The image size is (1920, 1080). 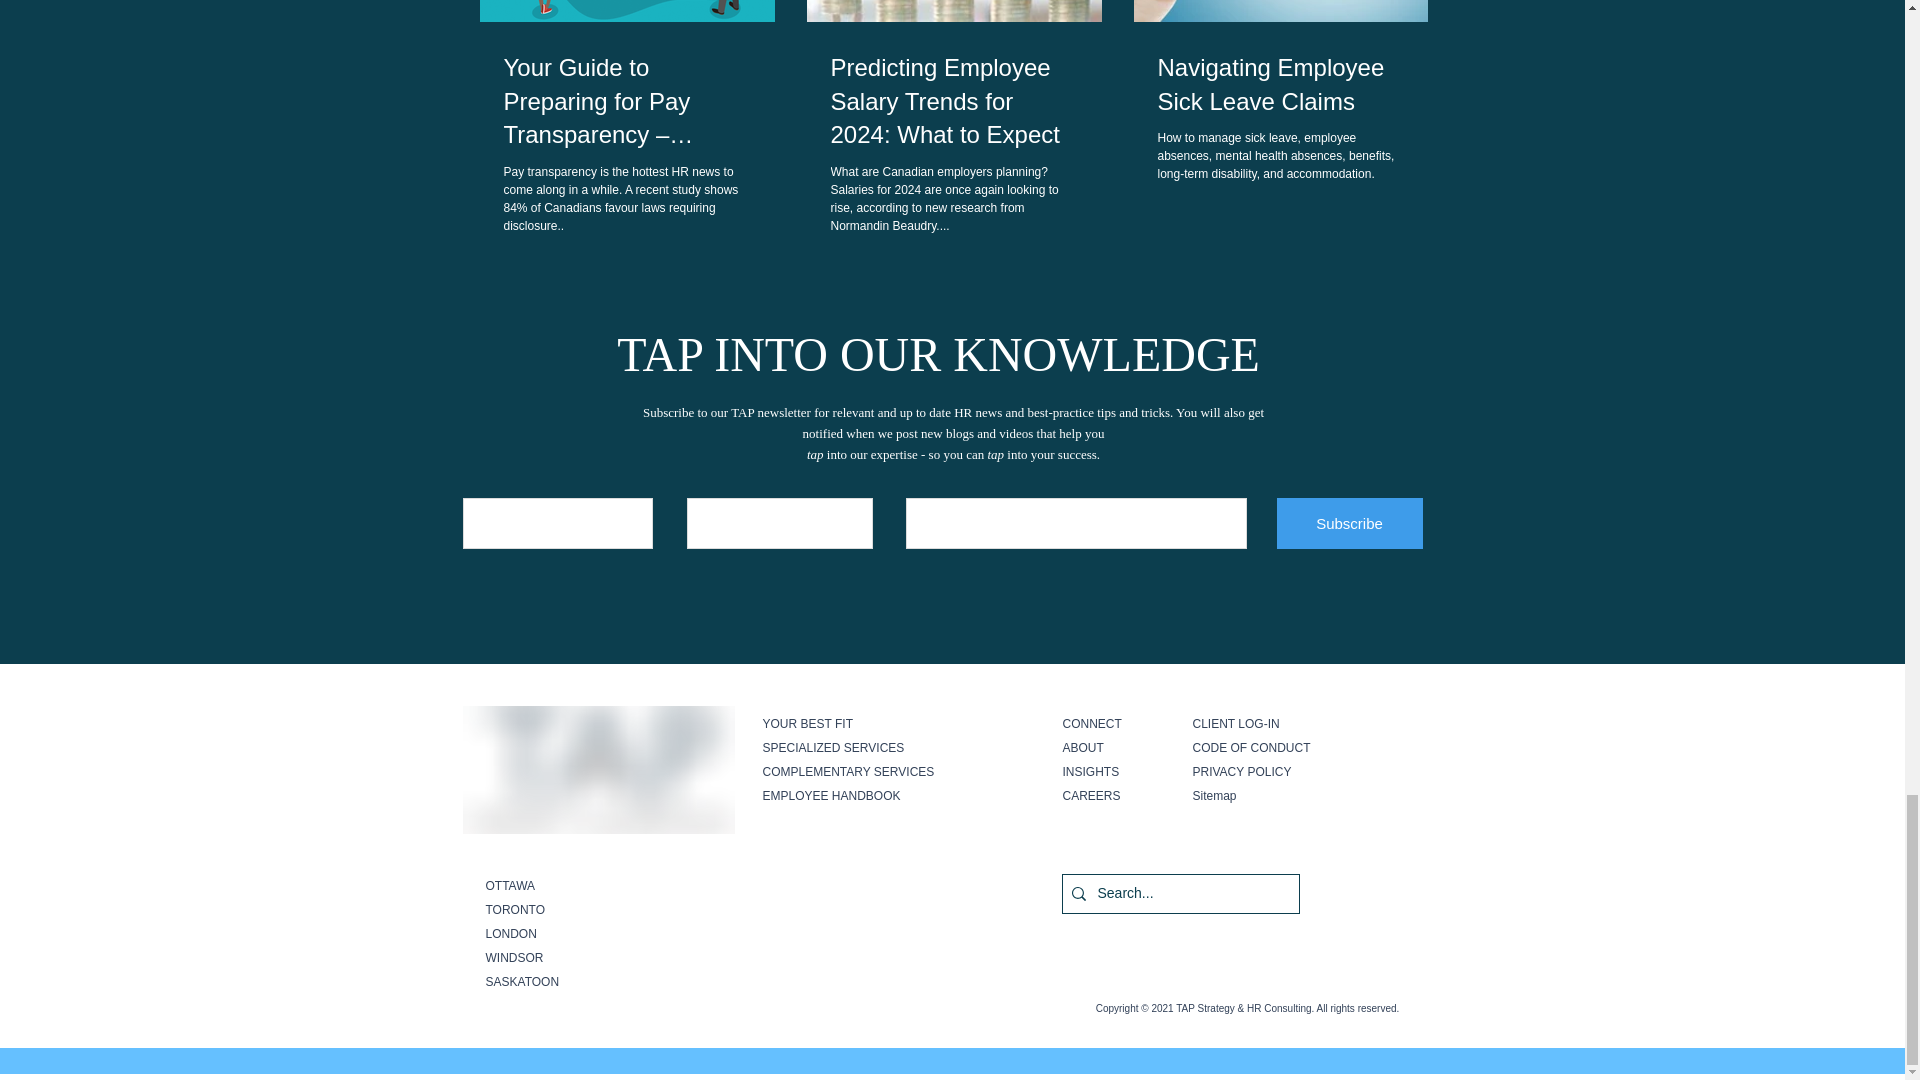 I want to click on YOUR BEST FIT, so click(x=807, y=724).